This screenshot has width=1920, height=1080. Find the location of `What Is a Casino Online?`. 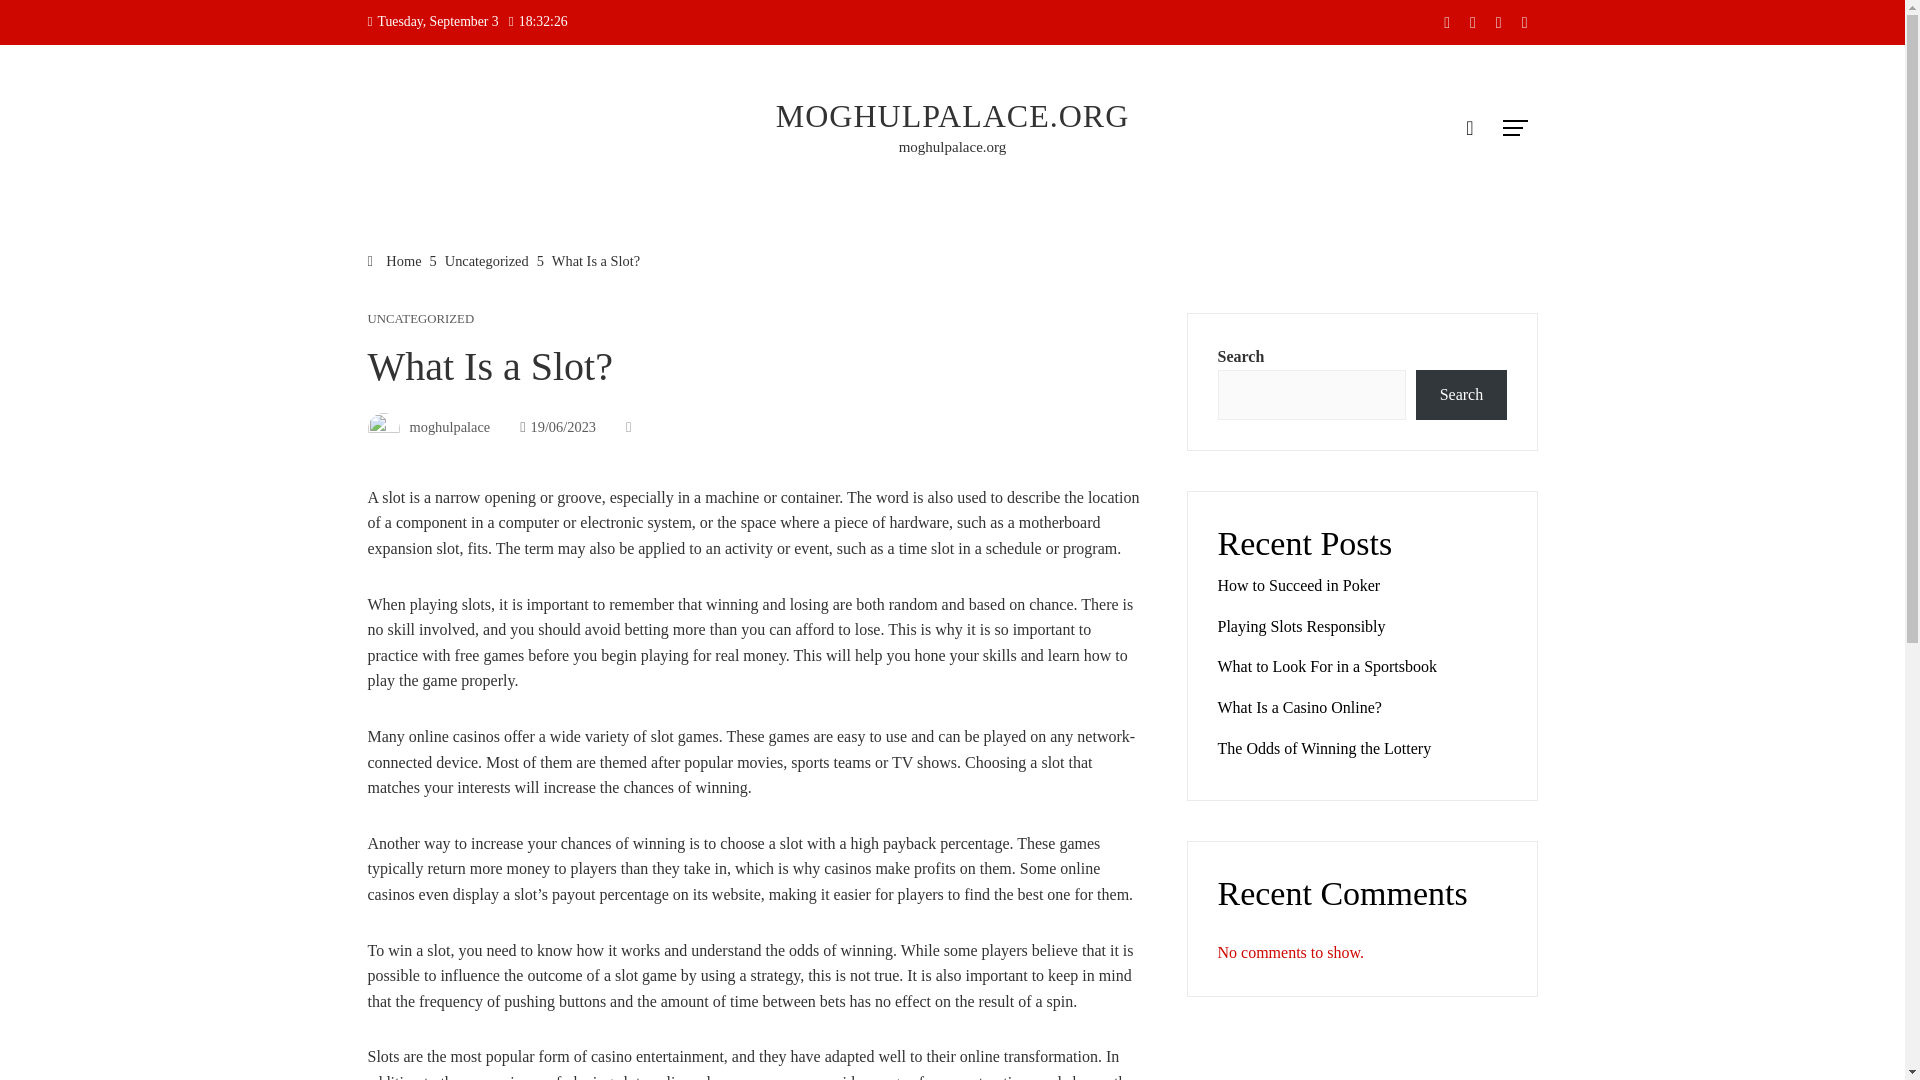

What Is a Casino Online? is located at coordinates (1300, 707).